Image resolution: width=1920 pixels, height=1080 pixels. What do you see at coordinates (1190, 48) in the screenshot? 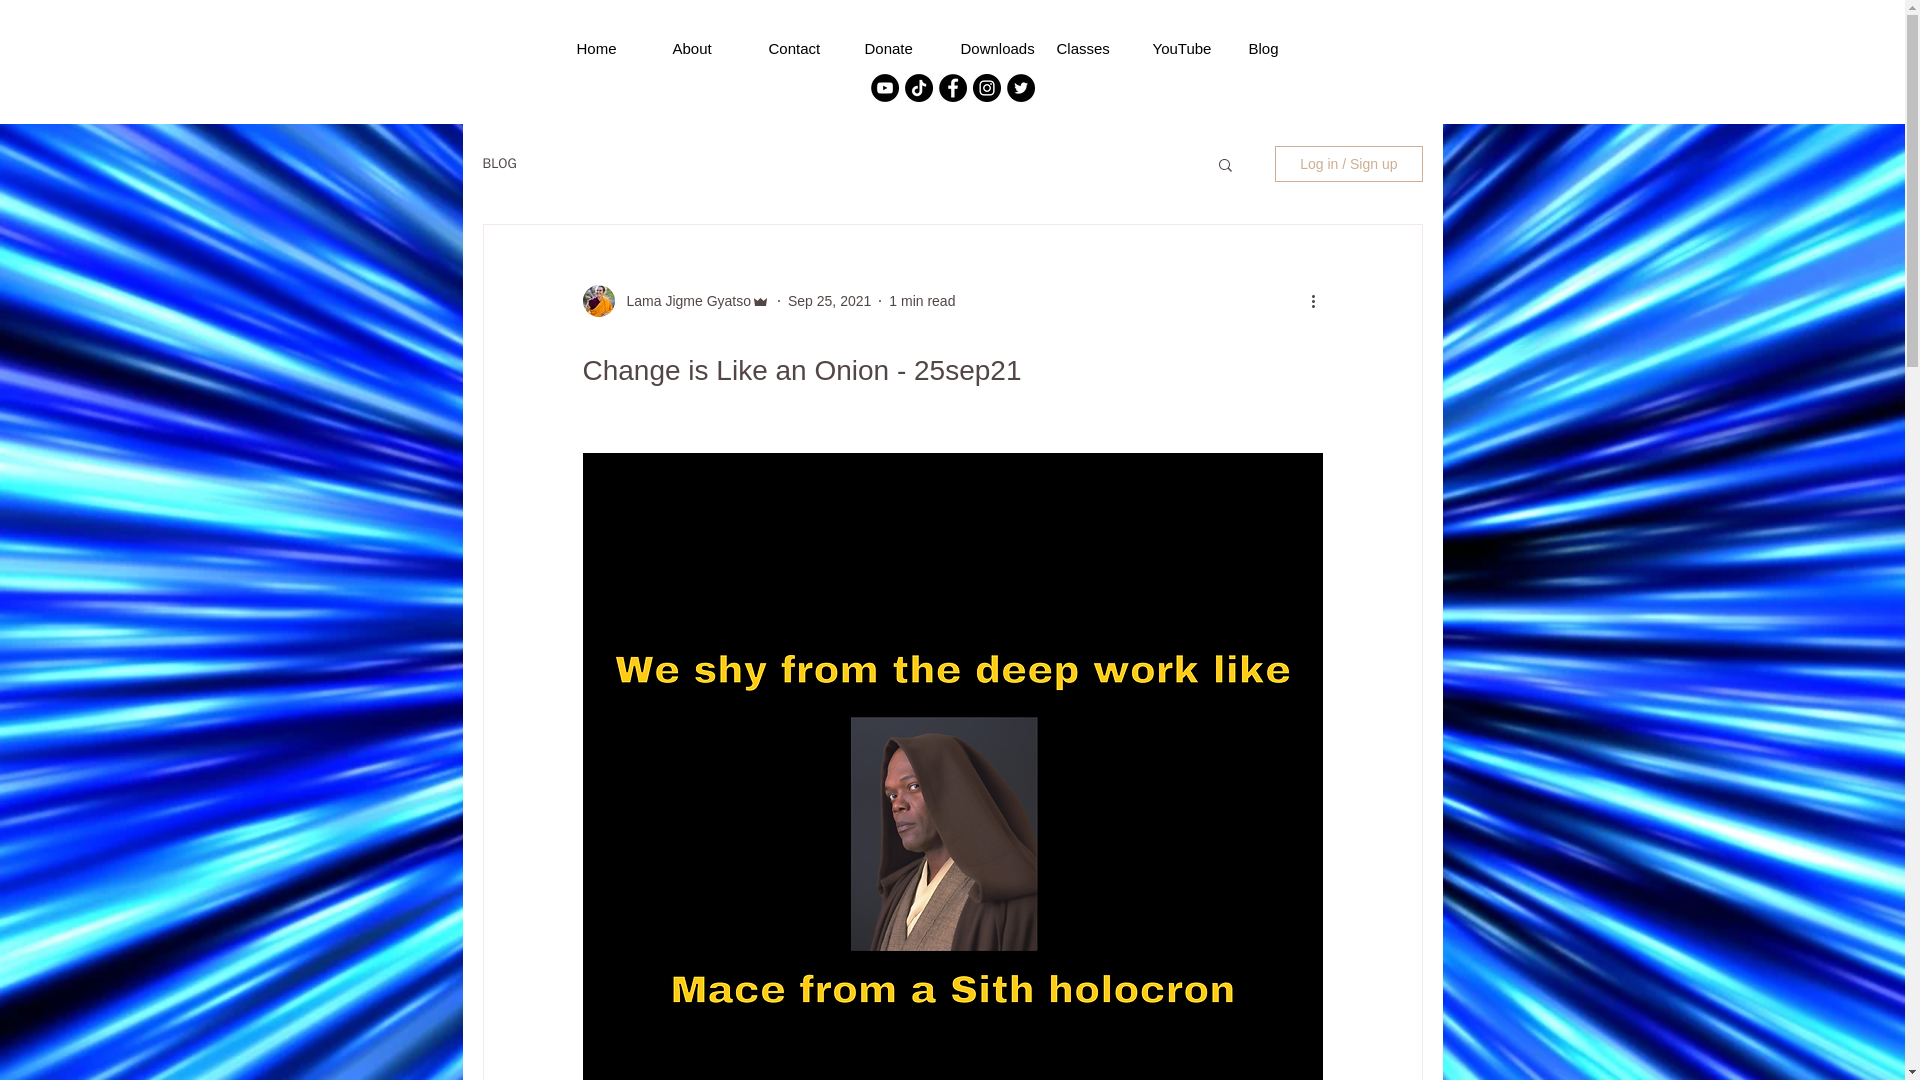
I see `YouTube` at bounding box center [1190, 48].